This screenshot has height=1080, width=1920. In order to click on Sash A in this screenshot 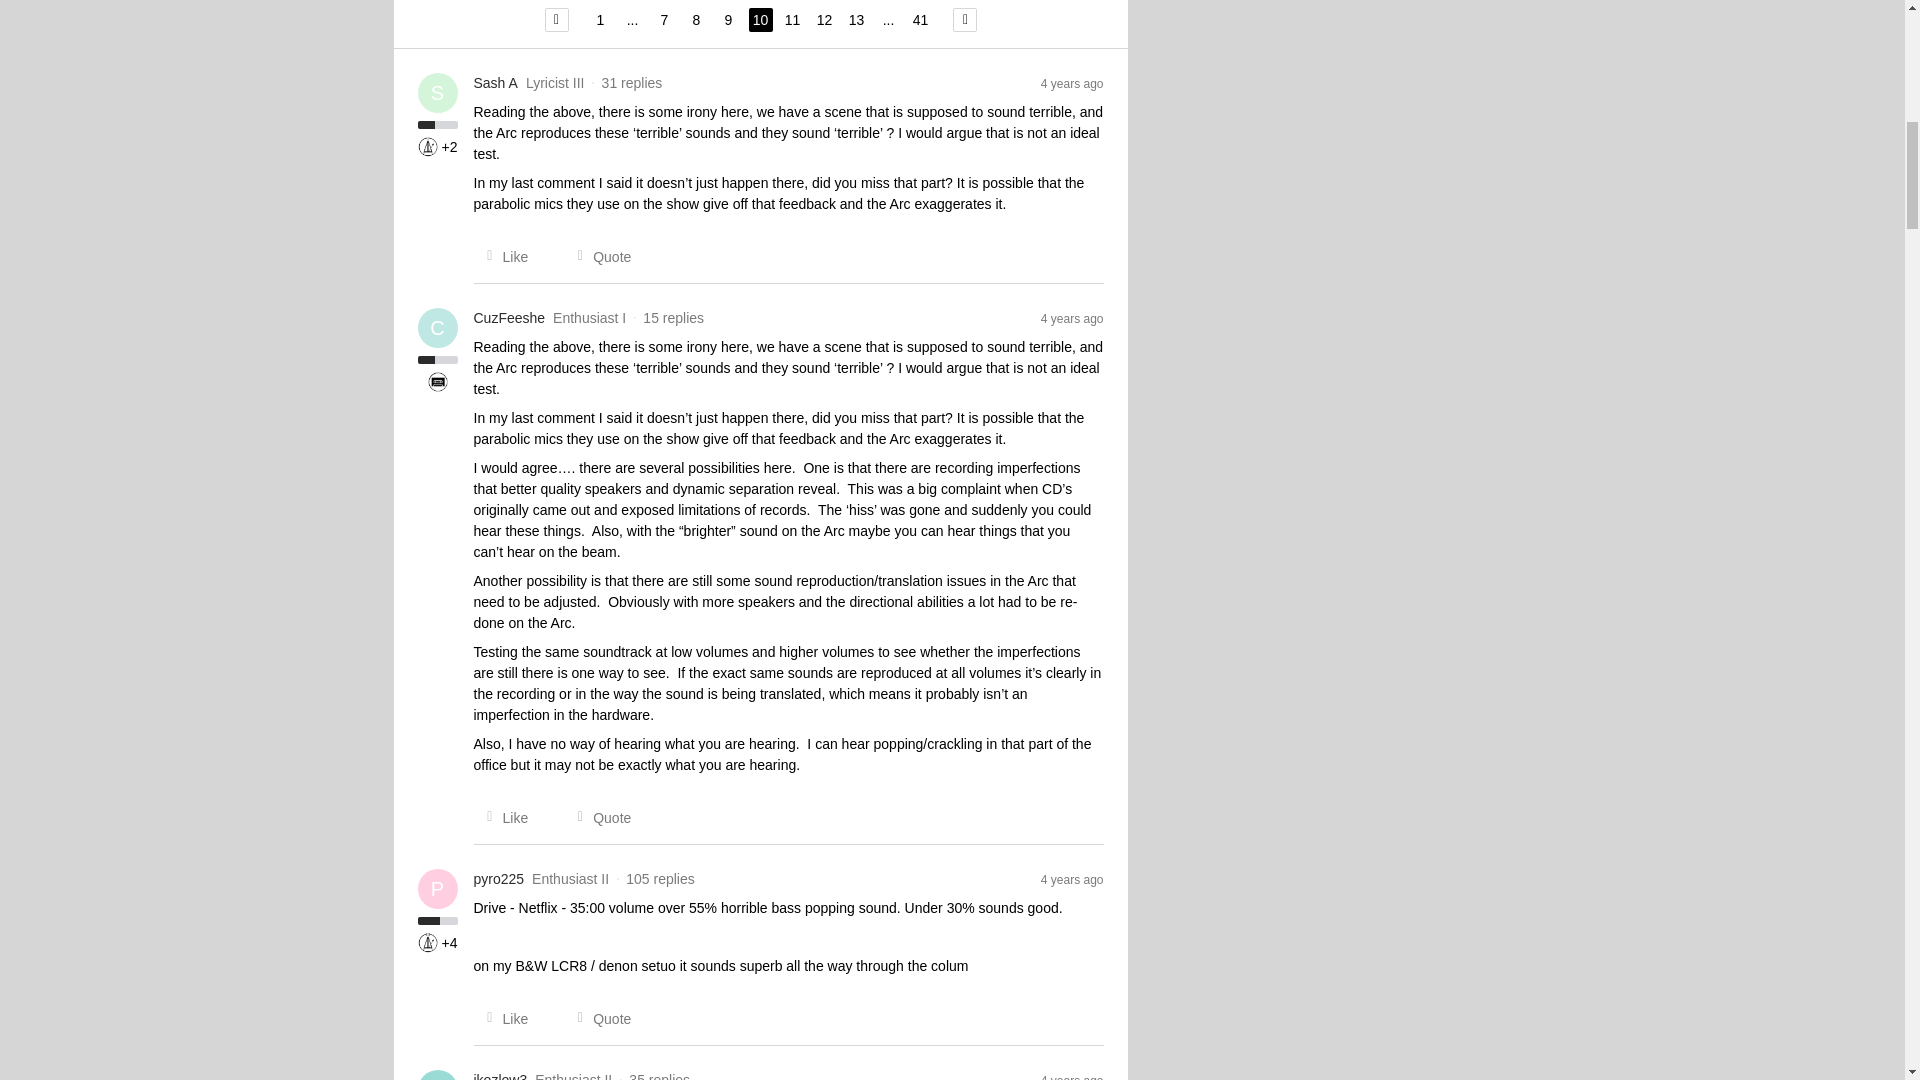, I will do `click(496, 83)`.